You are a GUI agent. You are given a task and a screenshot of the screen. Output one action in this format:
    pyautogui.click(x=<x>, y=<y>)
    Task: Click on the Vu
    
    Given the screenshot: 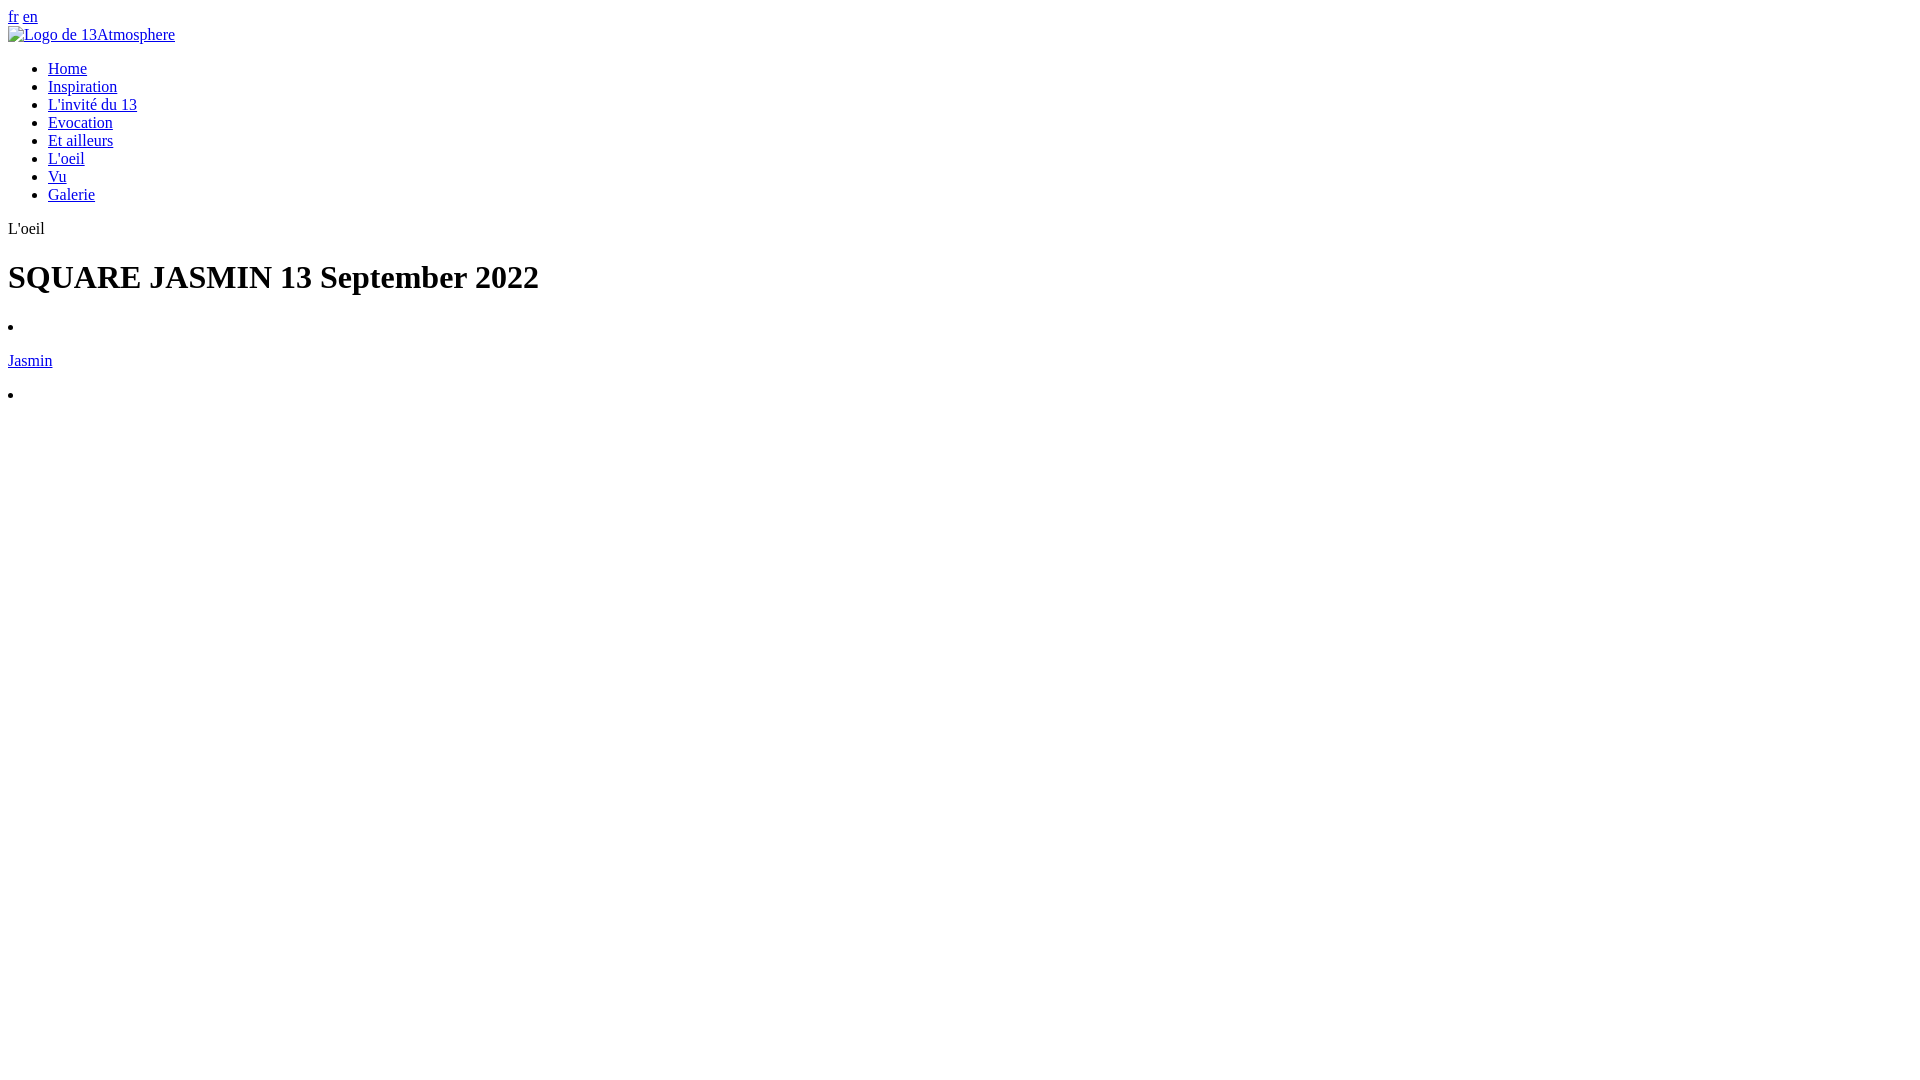 What is the action you would take?
    pyautogui.click(x=58, y=176)
    